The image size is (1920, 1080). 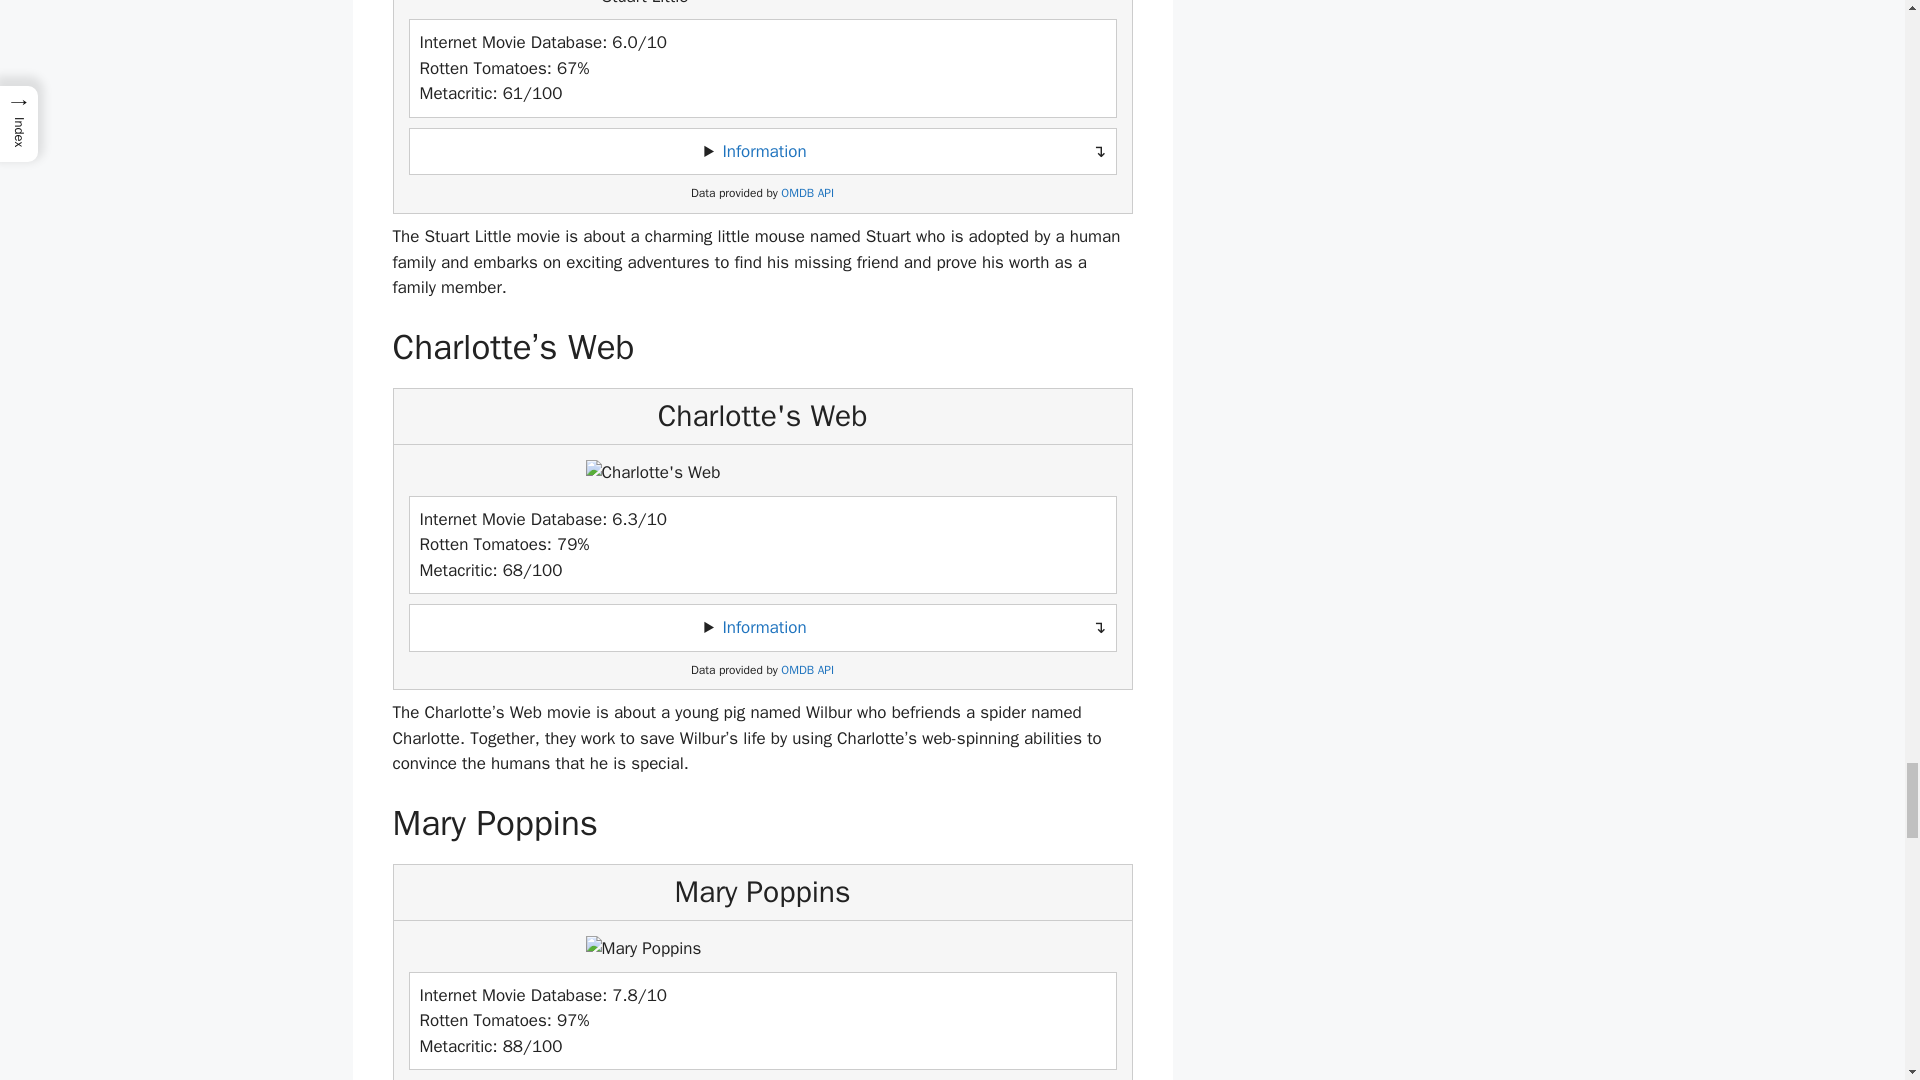 What do you see at coordinates (807, 670) in the screenshot?
I see `OMDB API` at bounding box center [807, 670].